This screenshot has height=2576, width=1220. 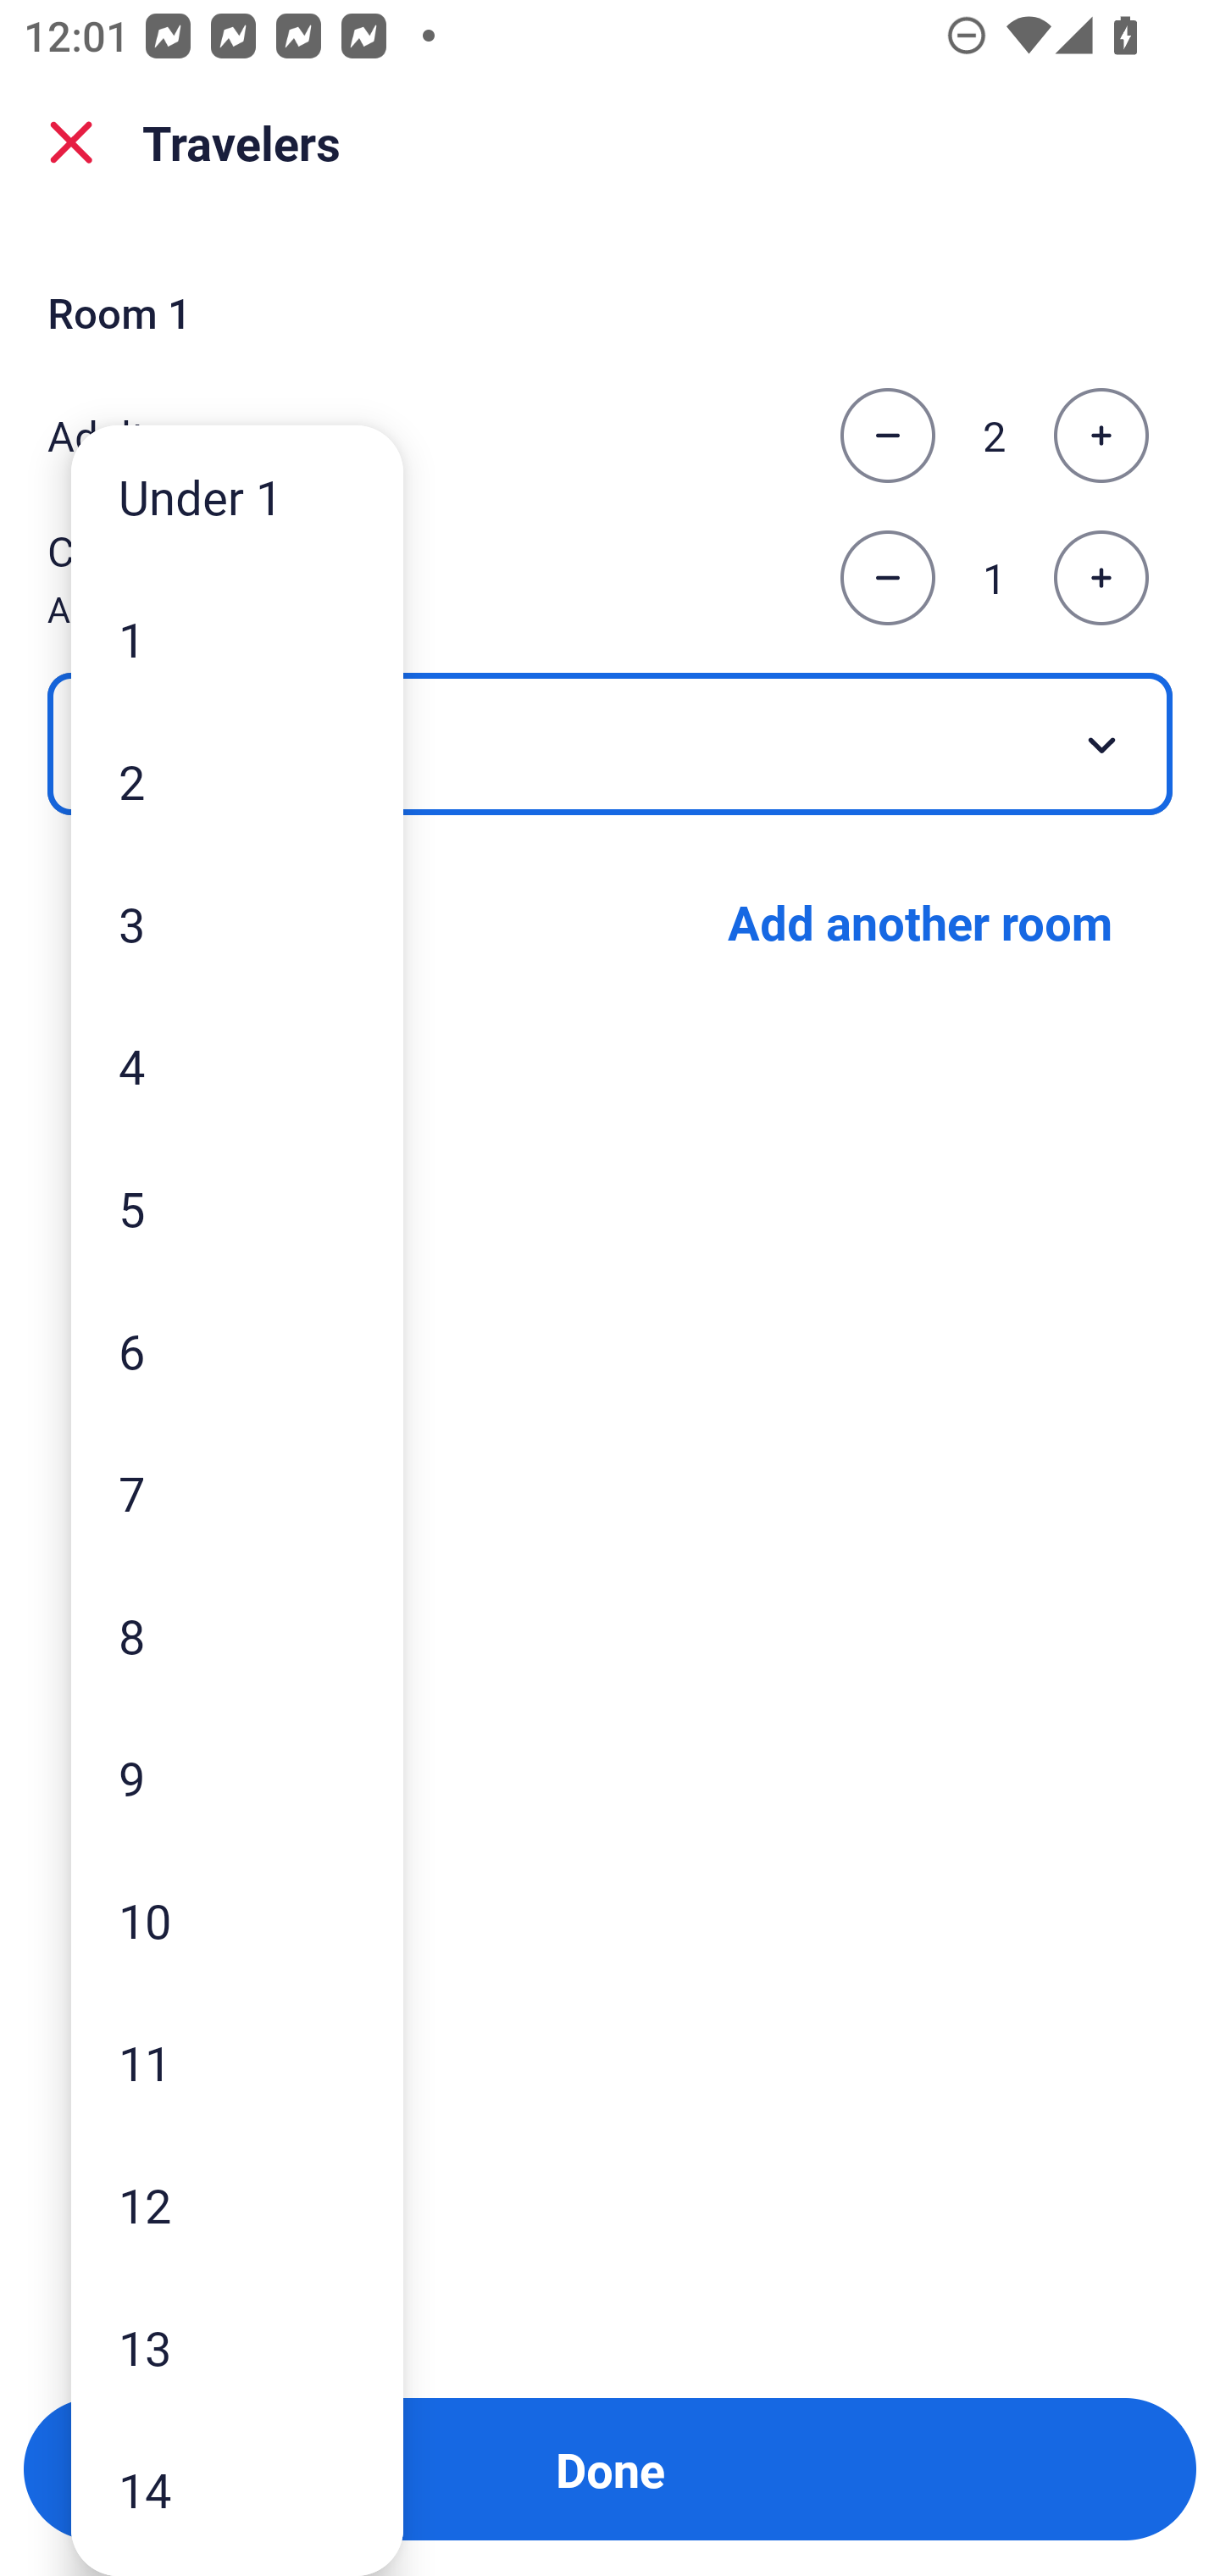 I want to click on 12, so click(x=237, y=2205).